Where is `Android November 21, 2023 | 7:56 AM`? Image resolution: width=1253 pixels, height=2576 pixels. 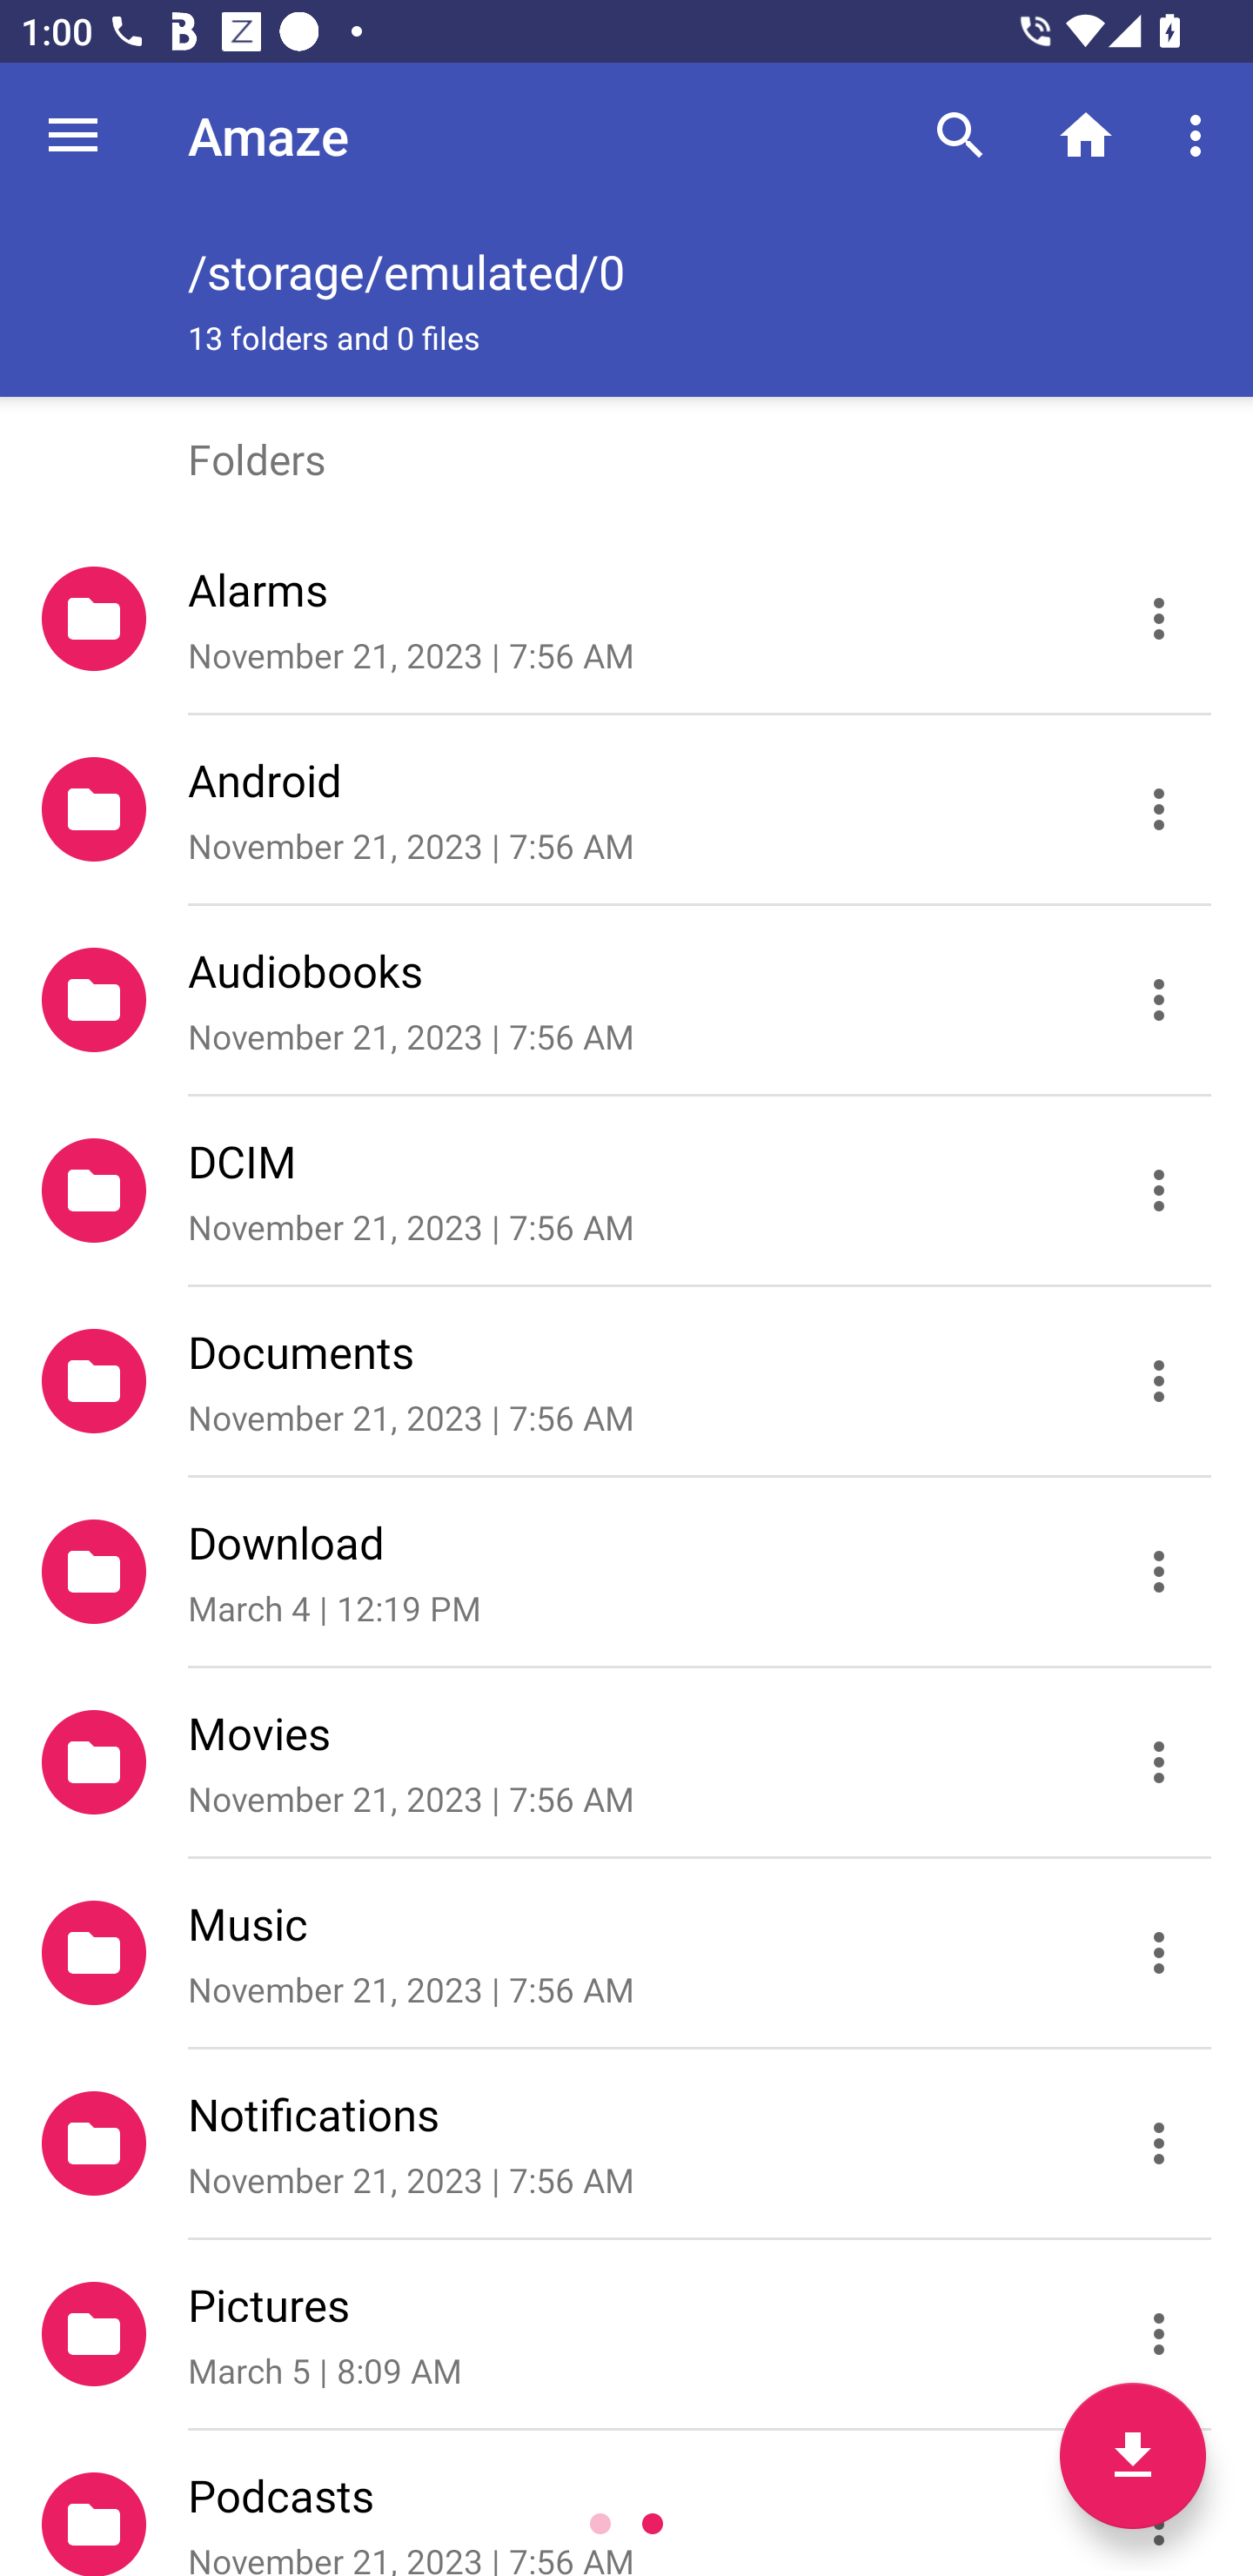 Android November 21, 2023 | 7:56 AM is located at coordinates (626, 809).